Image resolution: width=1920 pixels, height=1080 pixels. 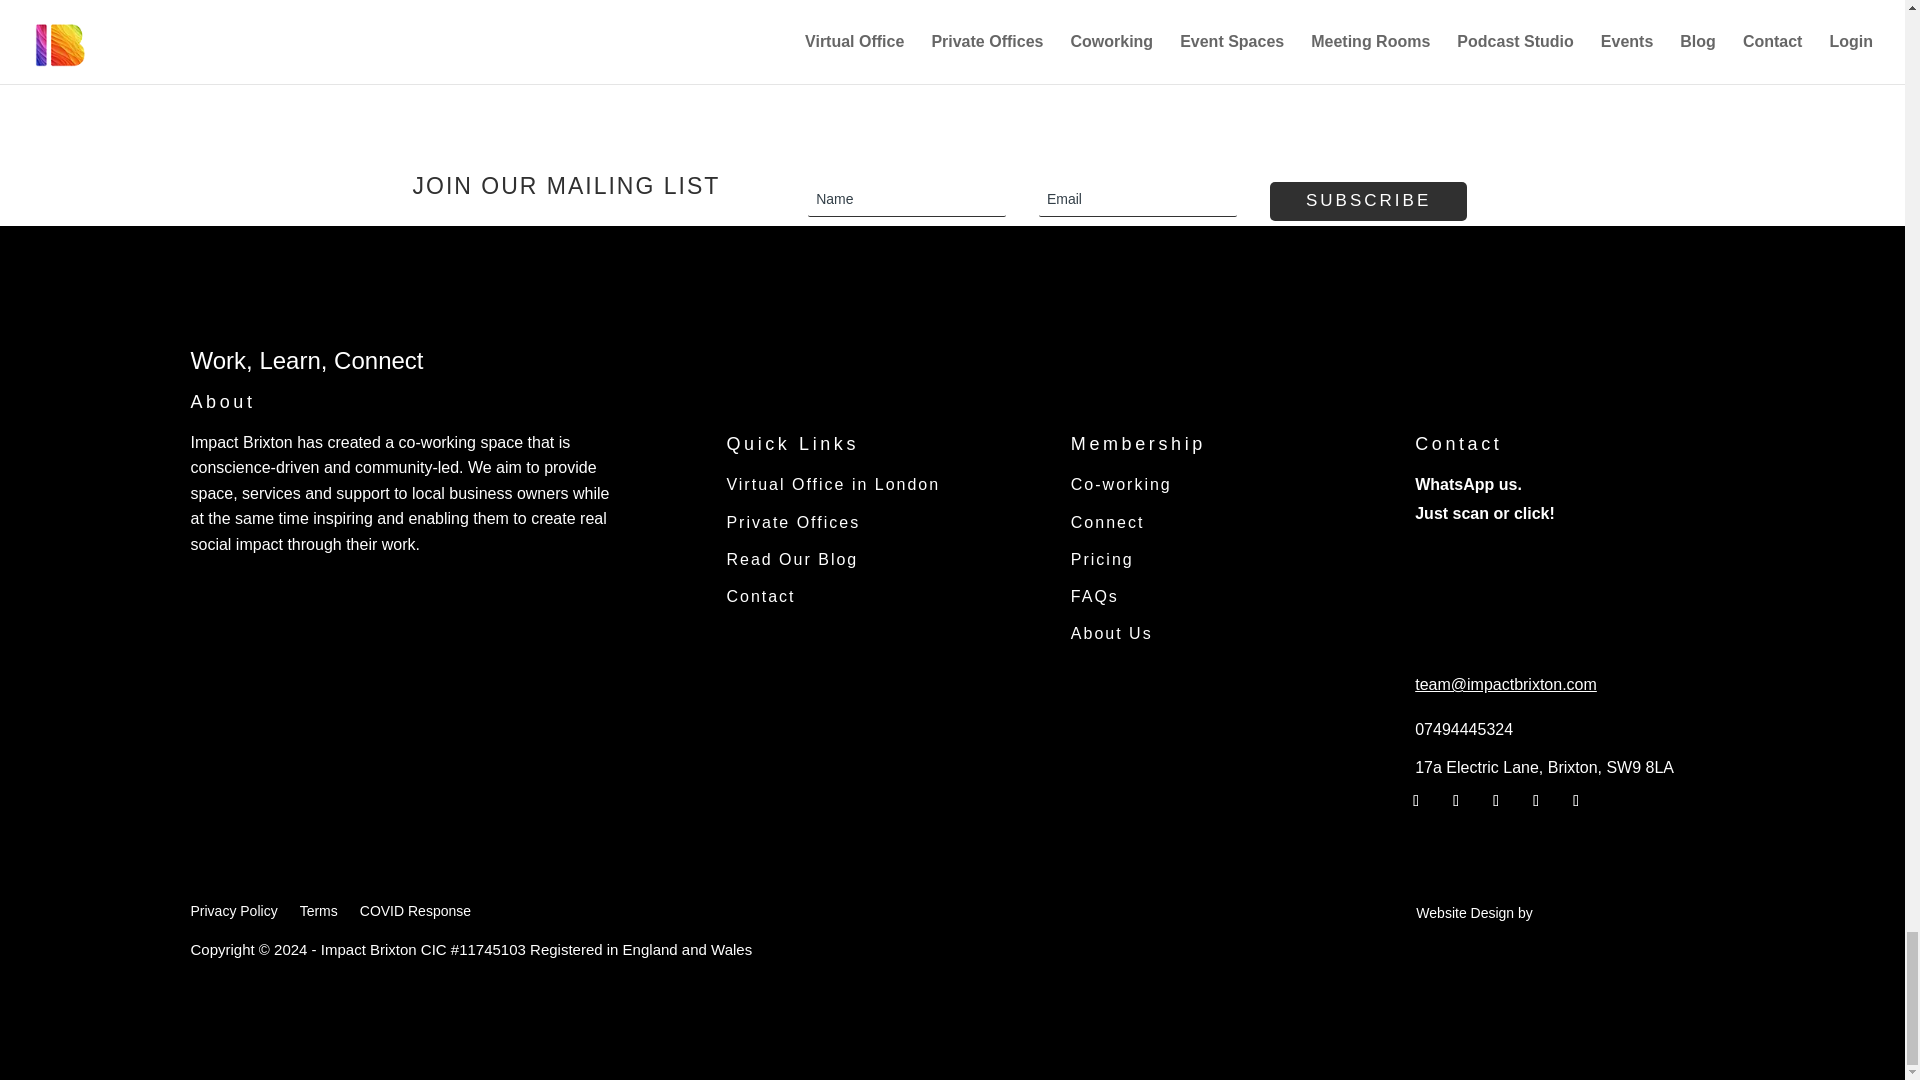 What do you see at coordinates (875, 522) in the screenshot?
I see `Private Offices` at bounding box center [875, 522].